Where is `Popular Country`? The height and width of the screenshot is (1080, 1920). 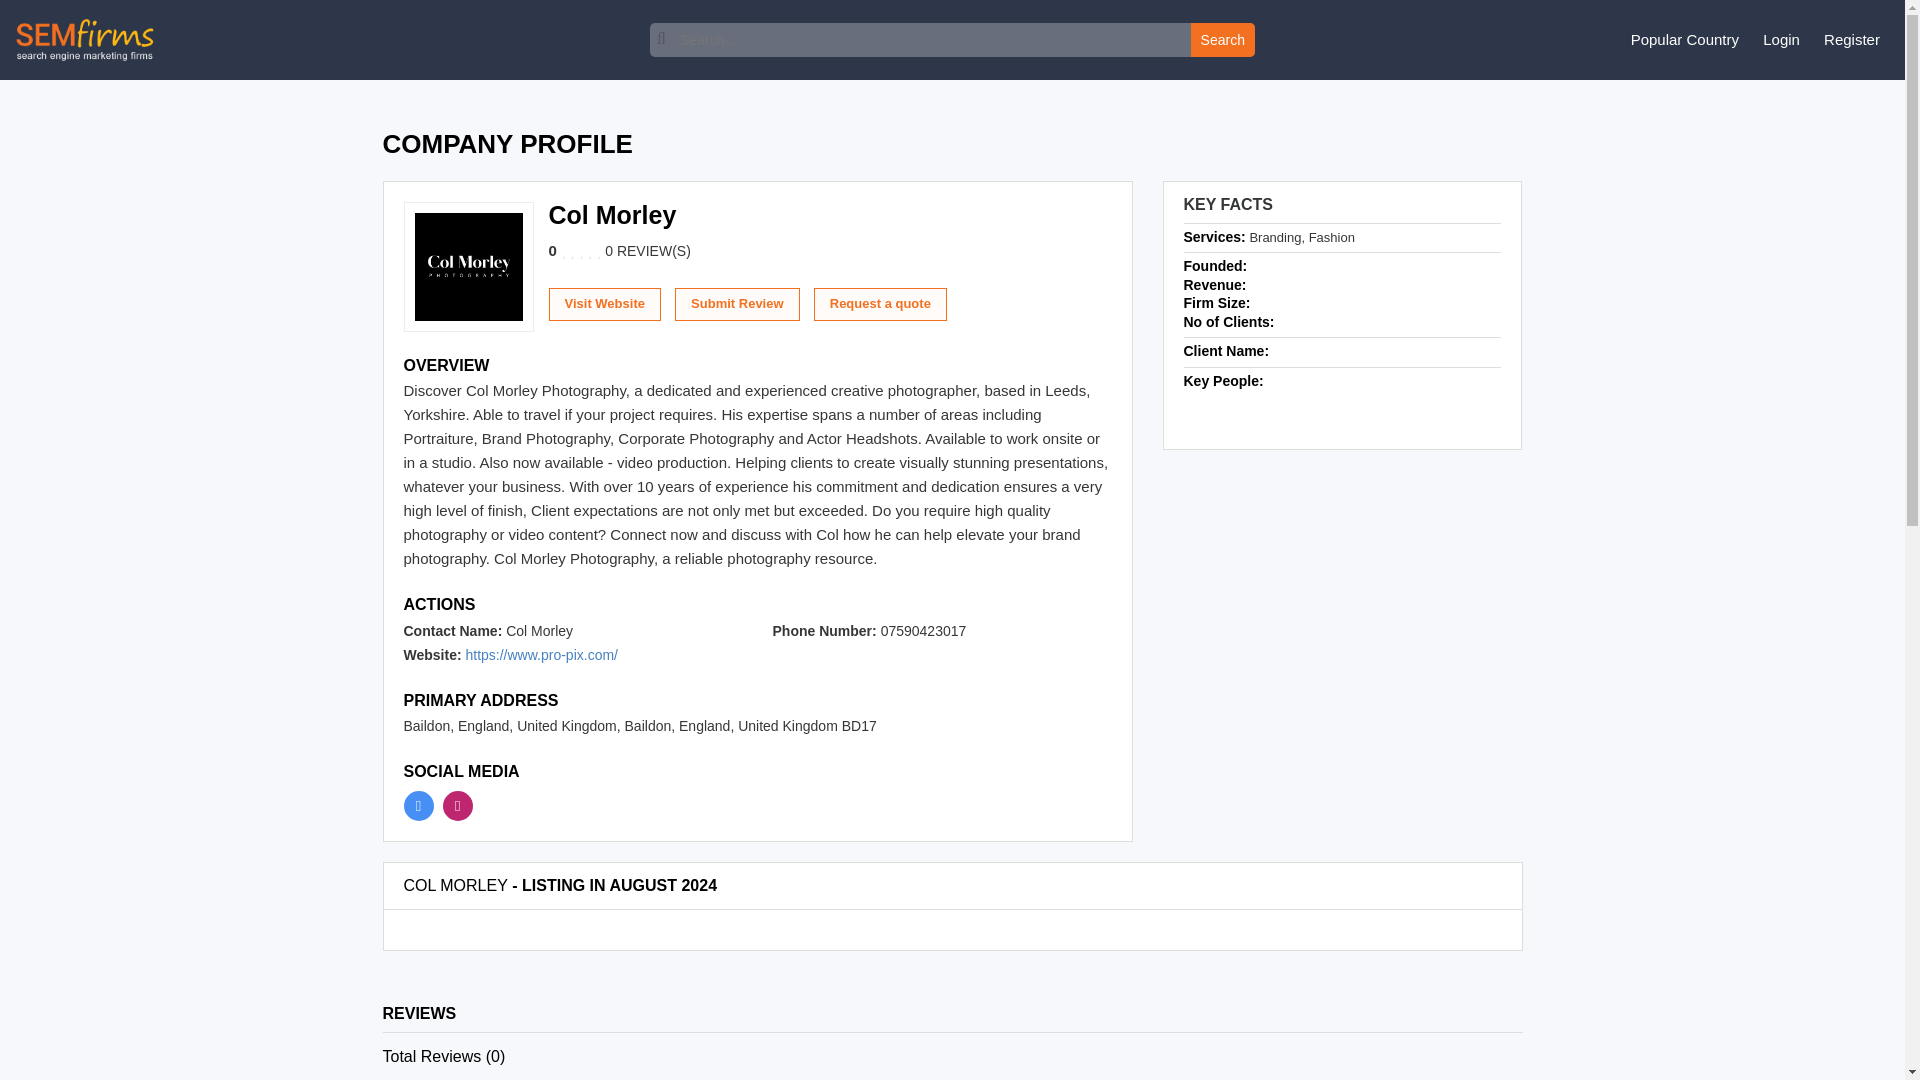
Popular Country is located at coordinates (1684, 39).